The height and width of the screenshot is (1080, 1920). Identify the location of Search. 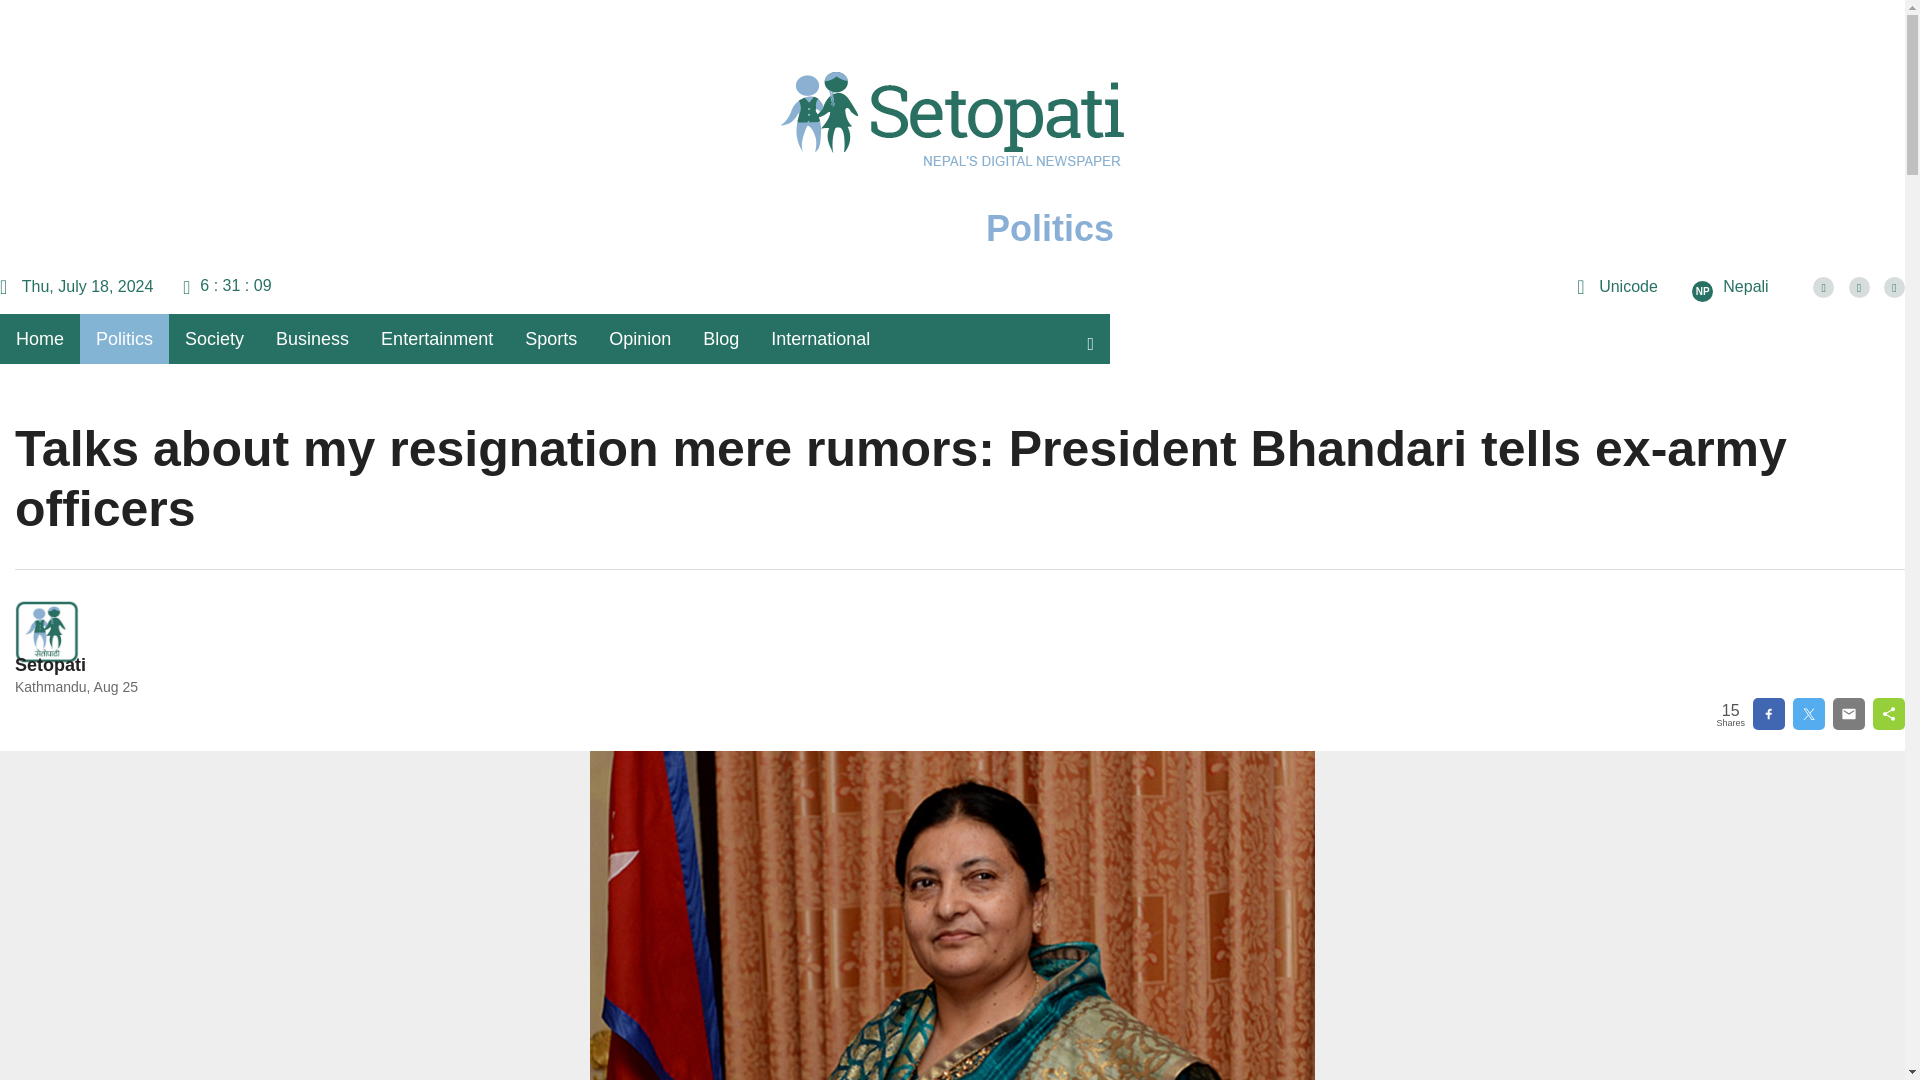
(1090, 338).